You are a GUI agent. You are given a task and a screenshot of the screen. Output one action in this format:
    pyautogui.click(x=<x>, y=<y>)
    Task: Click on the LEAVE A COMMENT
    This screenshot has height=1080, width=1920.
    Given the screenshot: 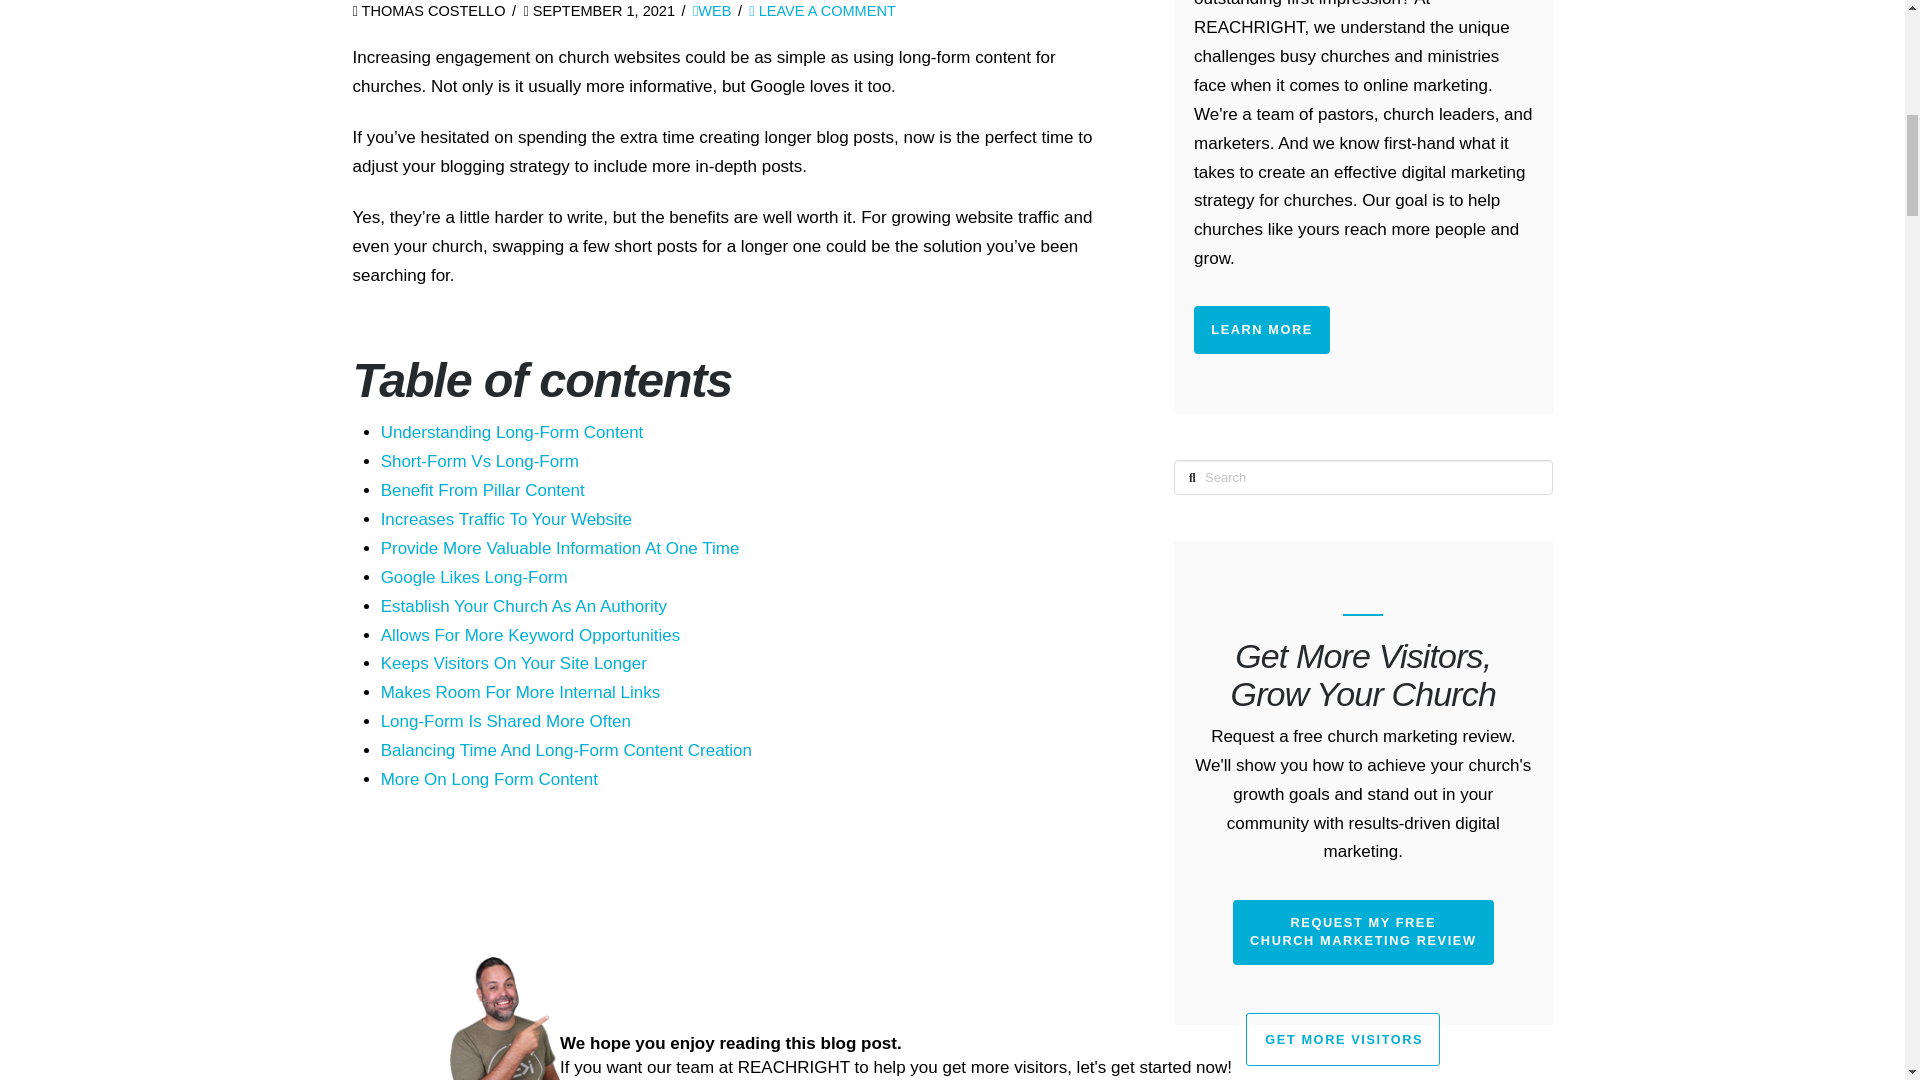 What is the action you would take?
    pyautogui.click(x=822, y=11)
    